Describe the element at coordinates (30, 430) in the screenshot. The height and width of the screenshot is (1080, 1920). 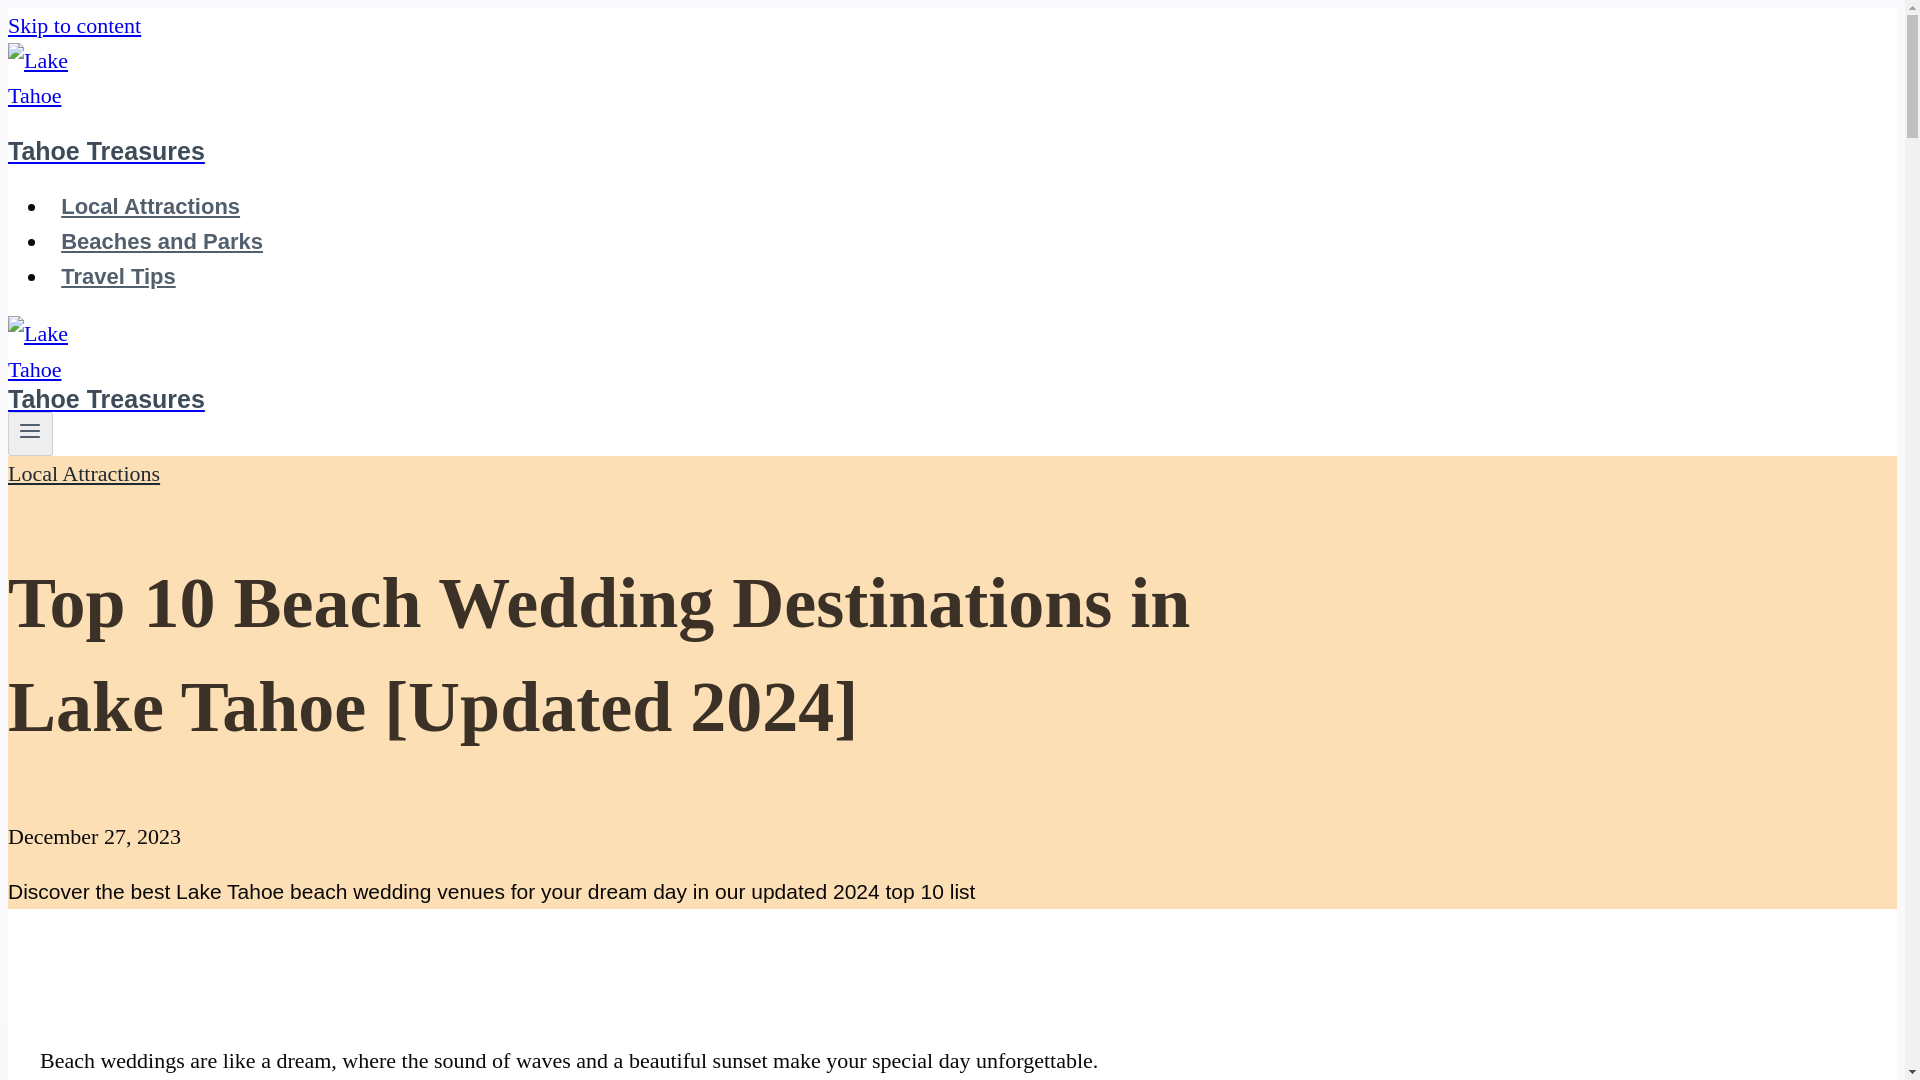
I see `Toggle Menu` at that location.